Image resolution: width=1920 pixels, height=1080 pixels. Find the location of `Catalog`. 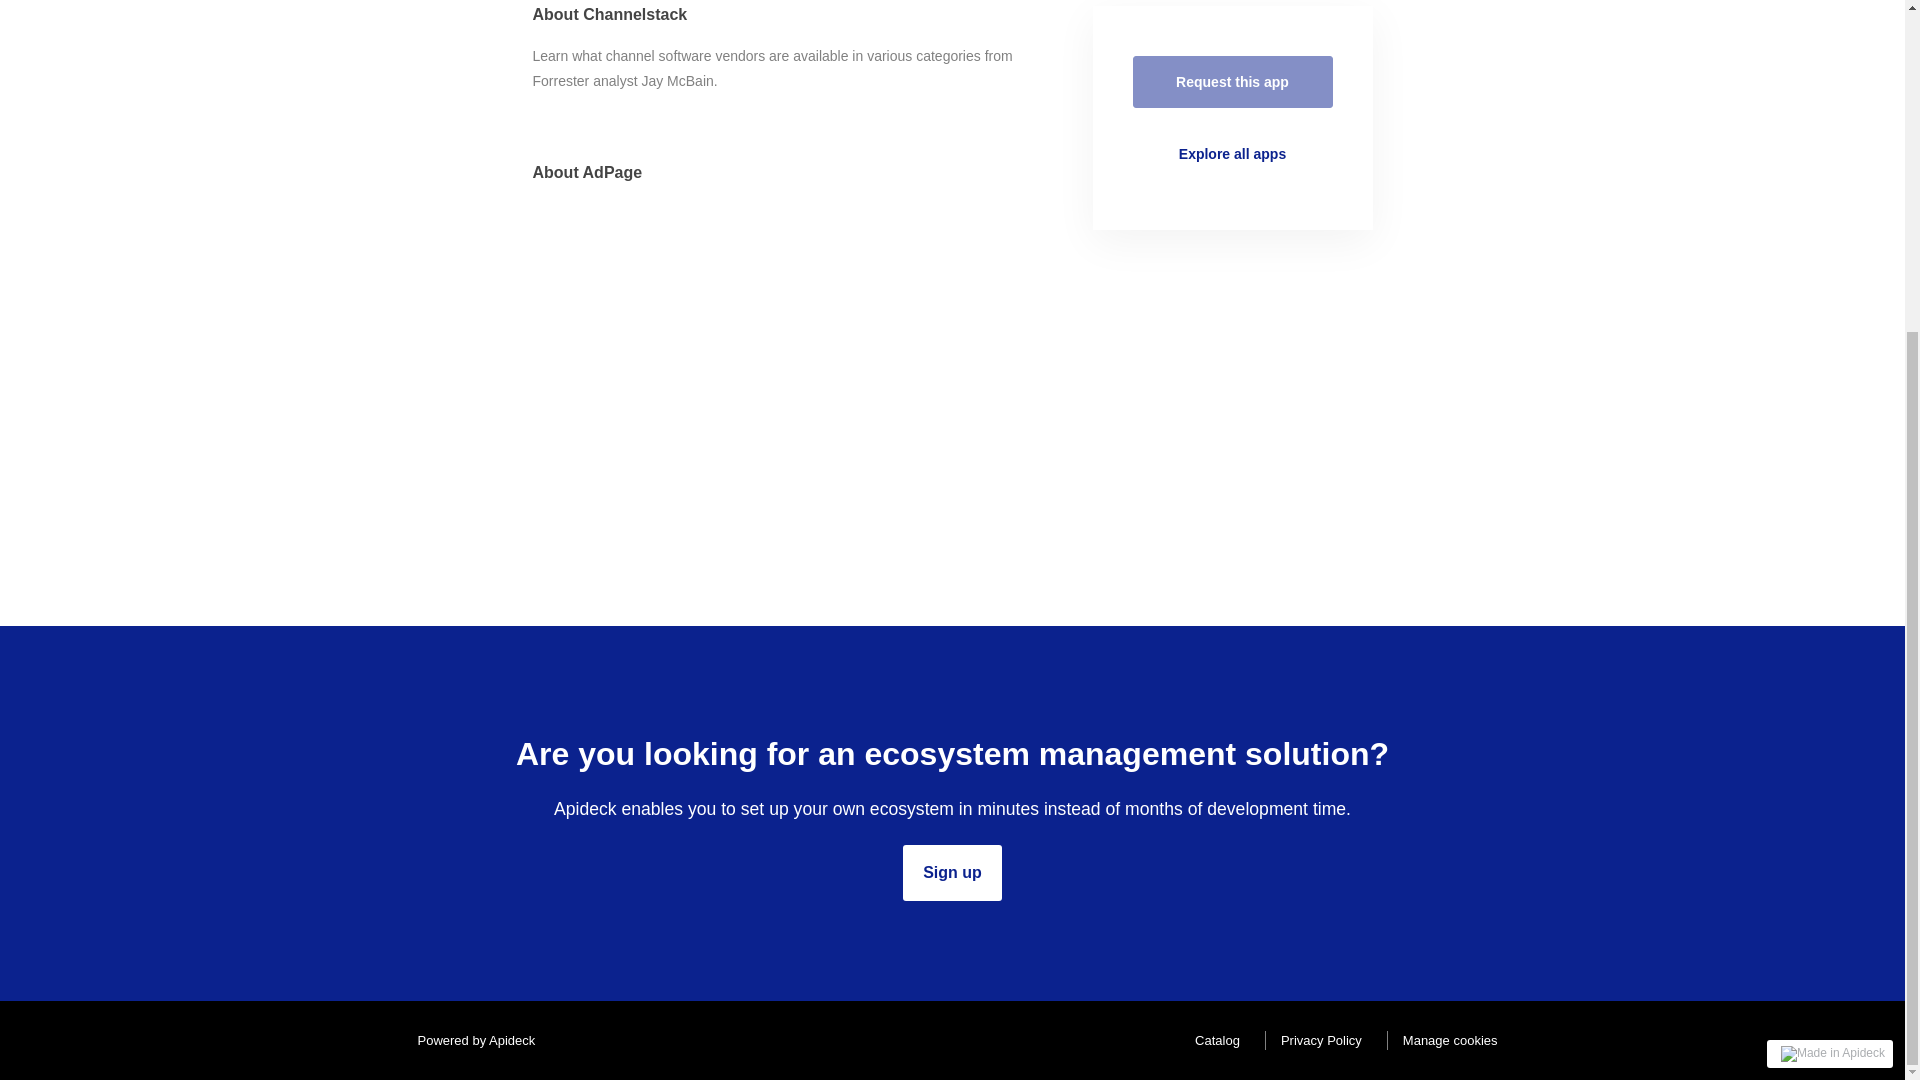

Catalog is located at coordinates (1212, 1040).